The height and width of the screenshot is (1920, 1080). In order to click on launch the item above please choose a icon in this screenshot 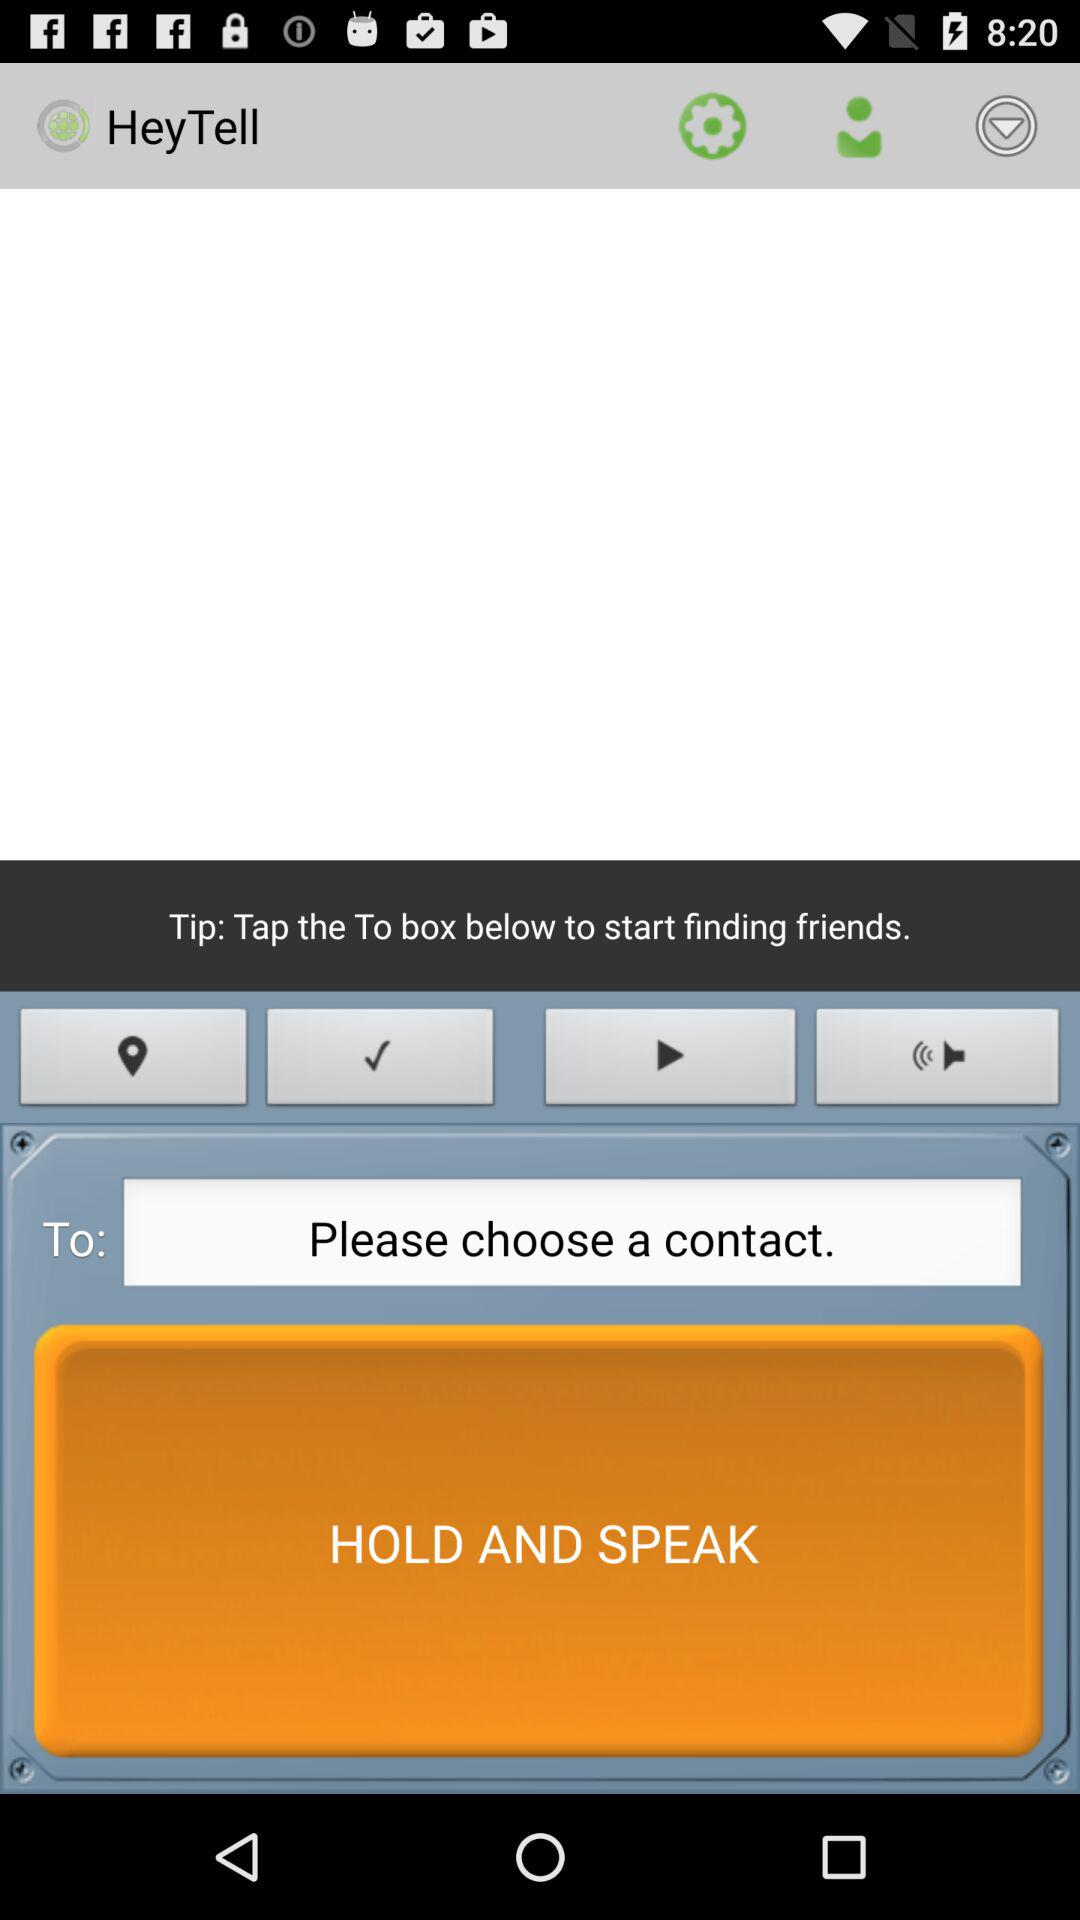, I will do `click(134, 1062)`.